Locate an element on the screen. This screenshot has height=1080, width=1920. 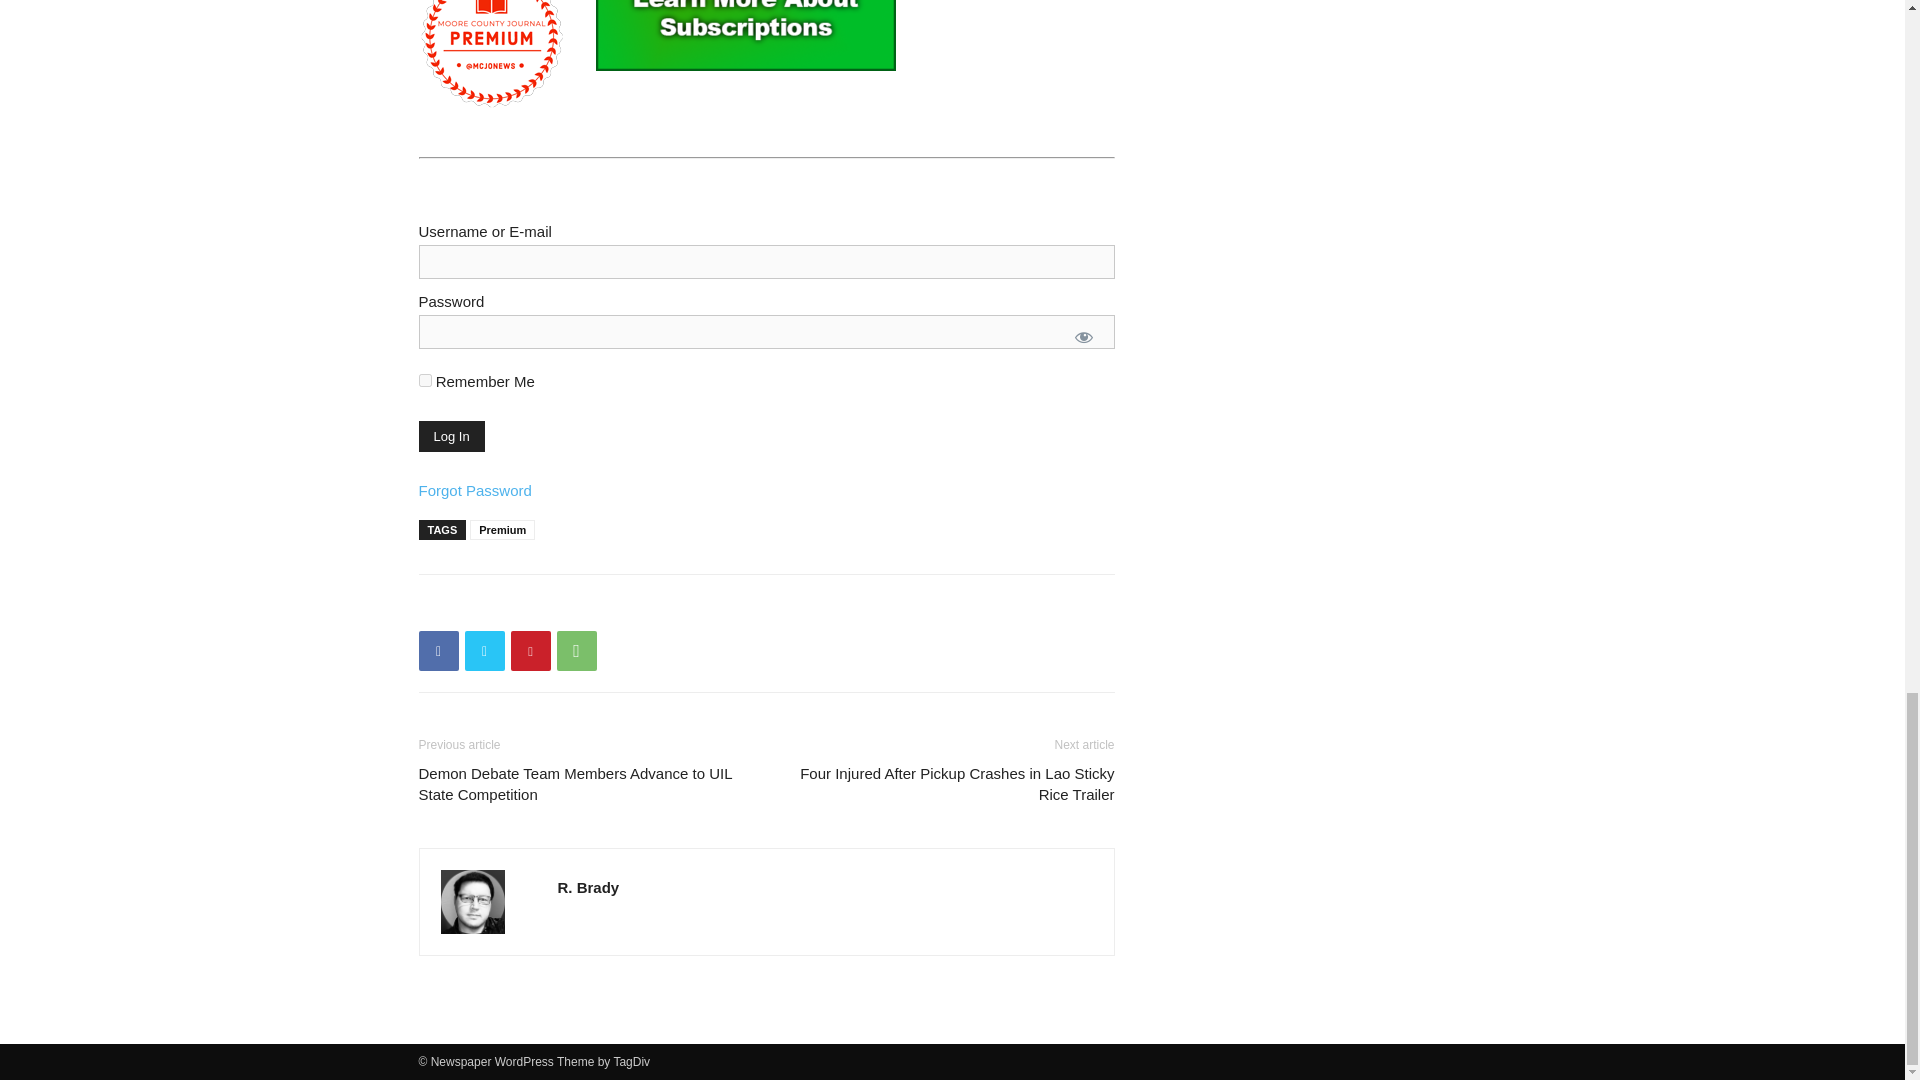
WhatsApp is located at coordinates (576, 650).